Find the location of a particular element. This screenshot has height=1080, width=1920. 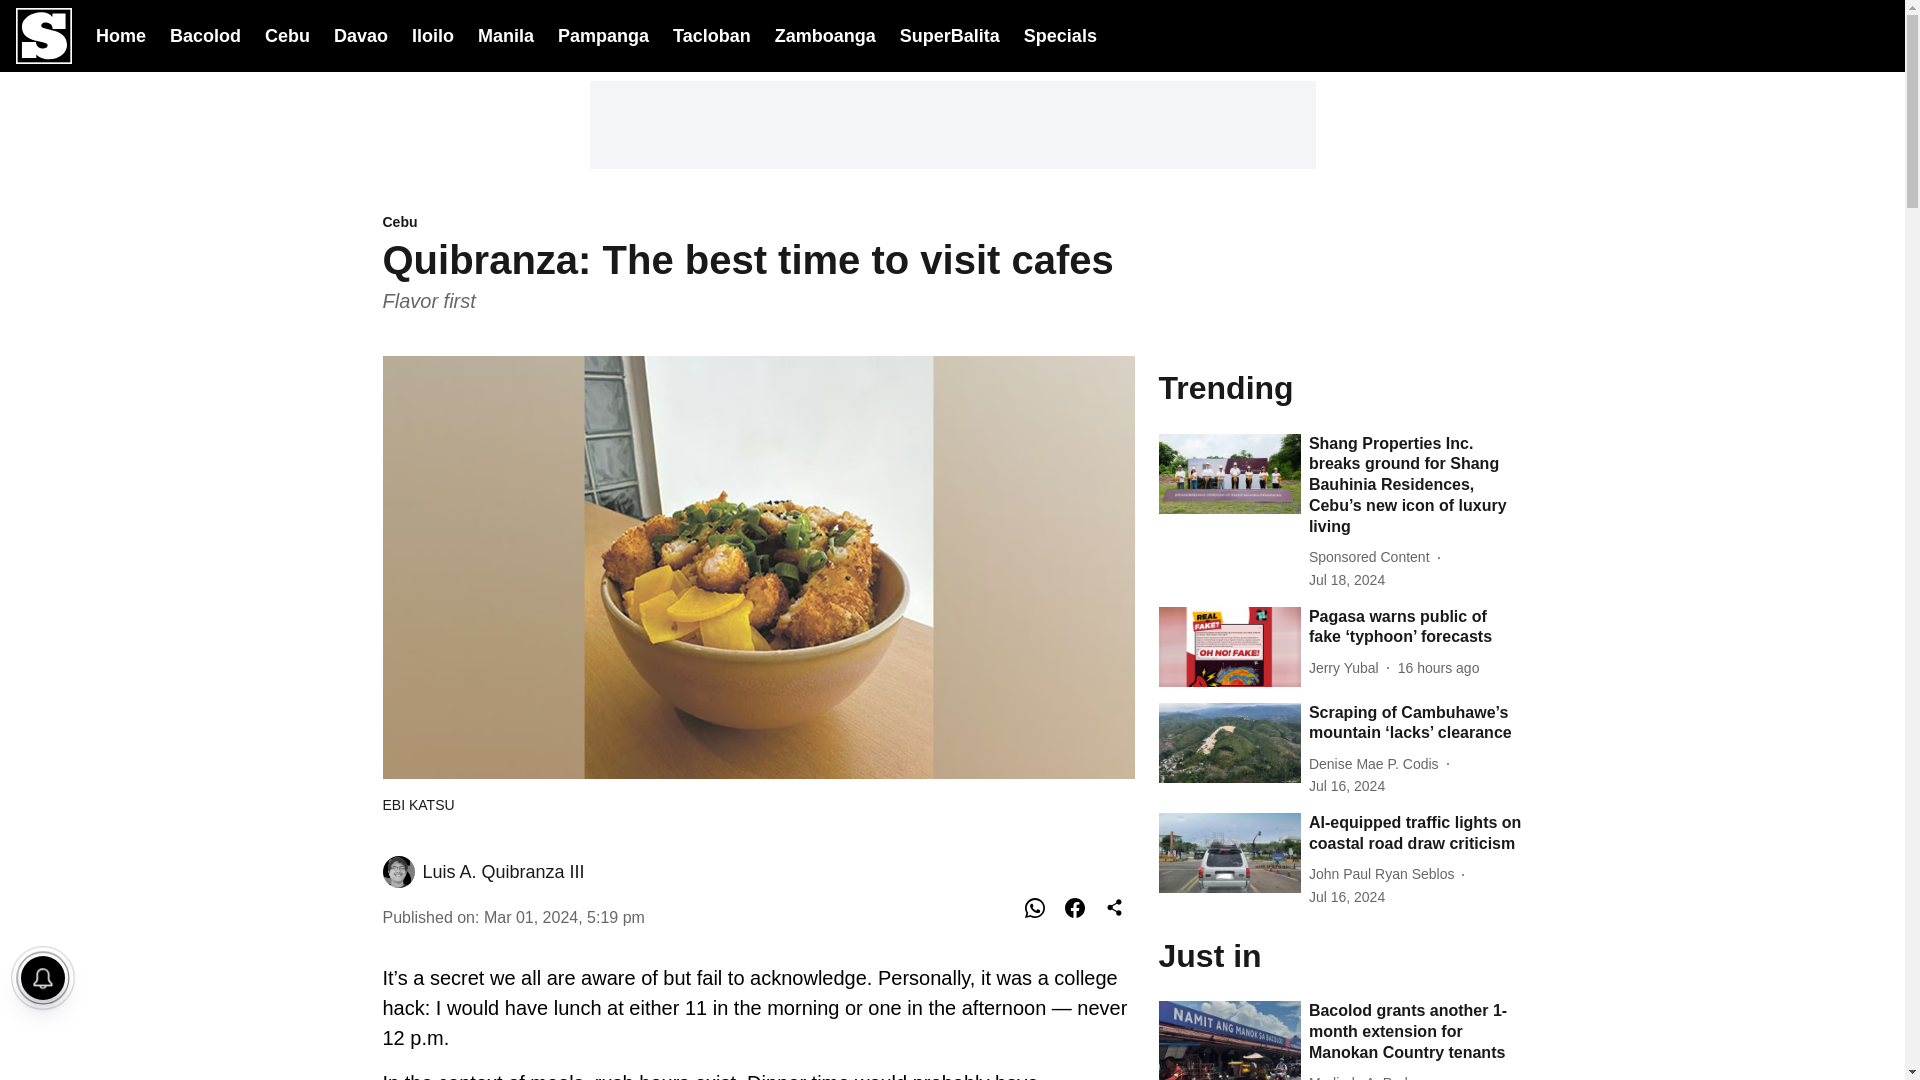

2024-07-16 14:02 is located at coordinates (1346, 786).